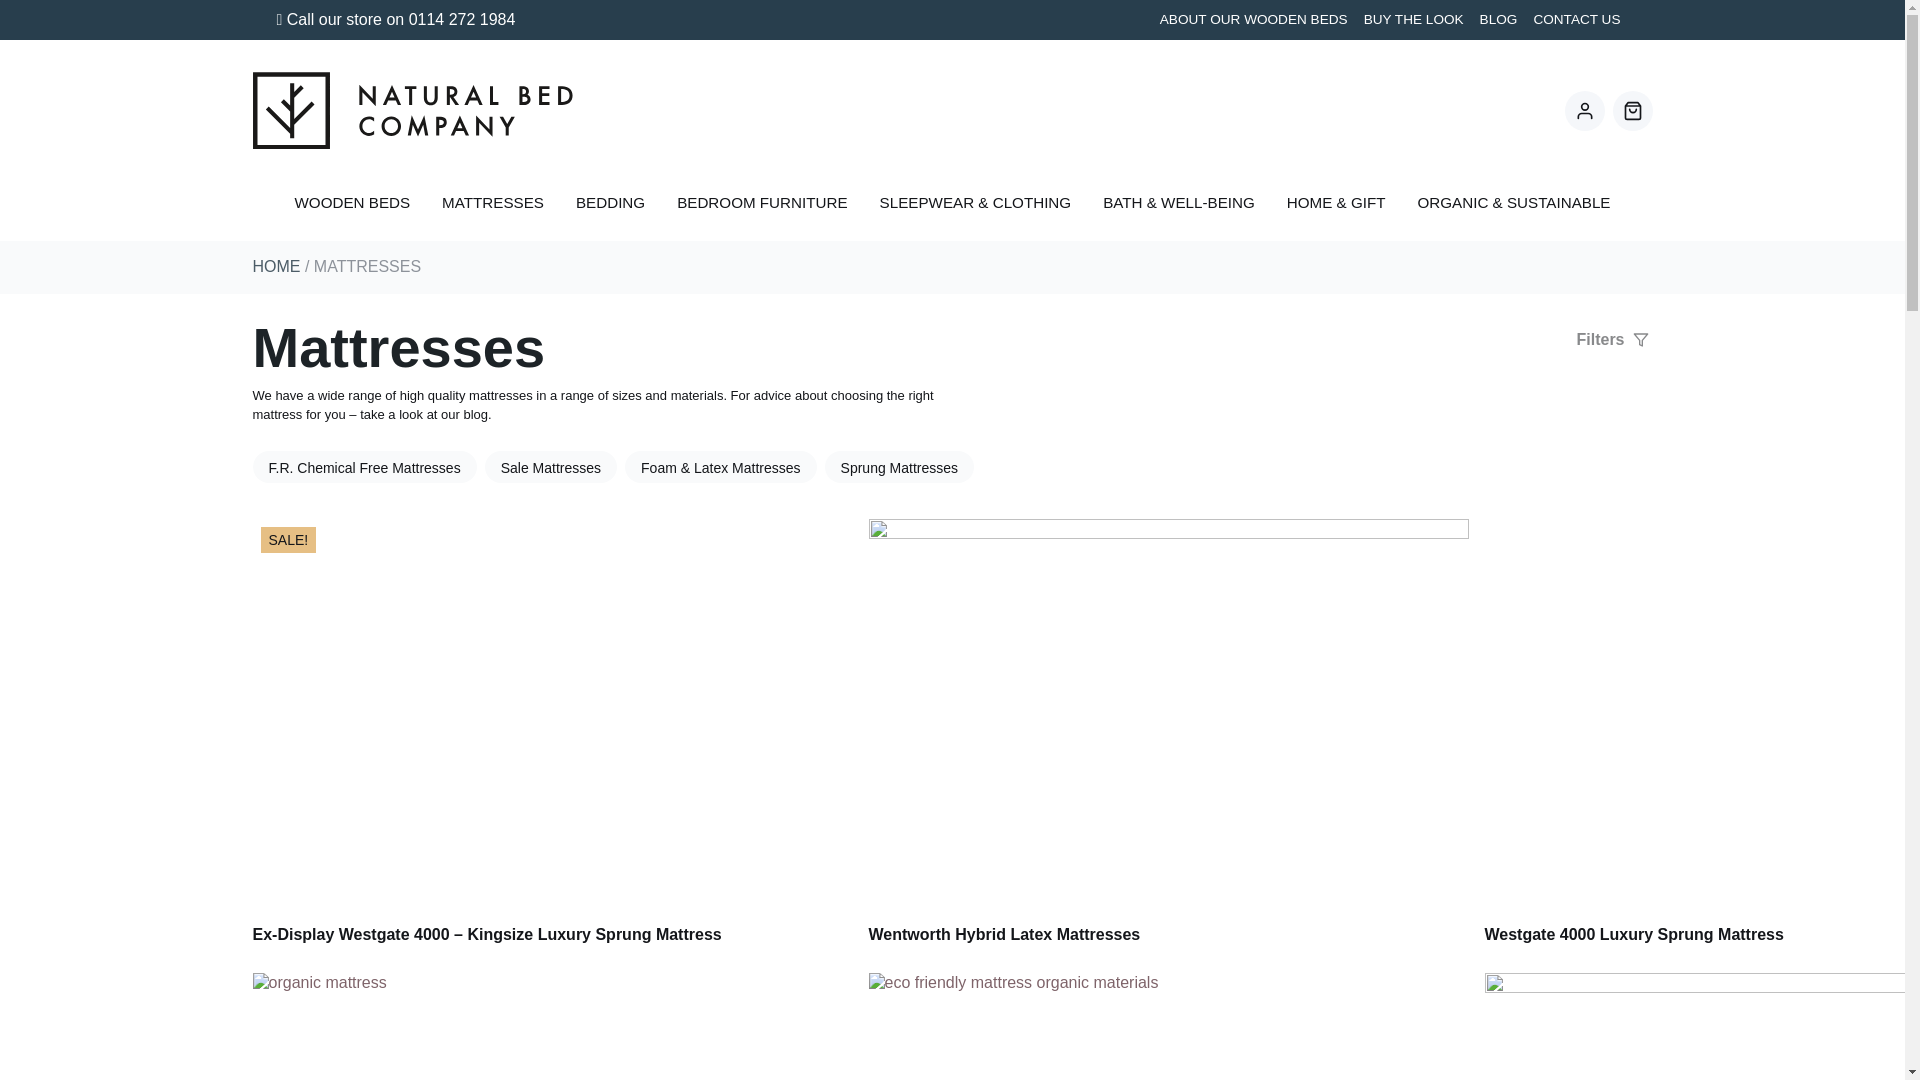  I want to click on 0114 272 1984, so click(462, 19).